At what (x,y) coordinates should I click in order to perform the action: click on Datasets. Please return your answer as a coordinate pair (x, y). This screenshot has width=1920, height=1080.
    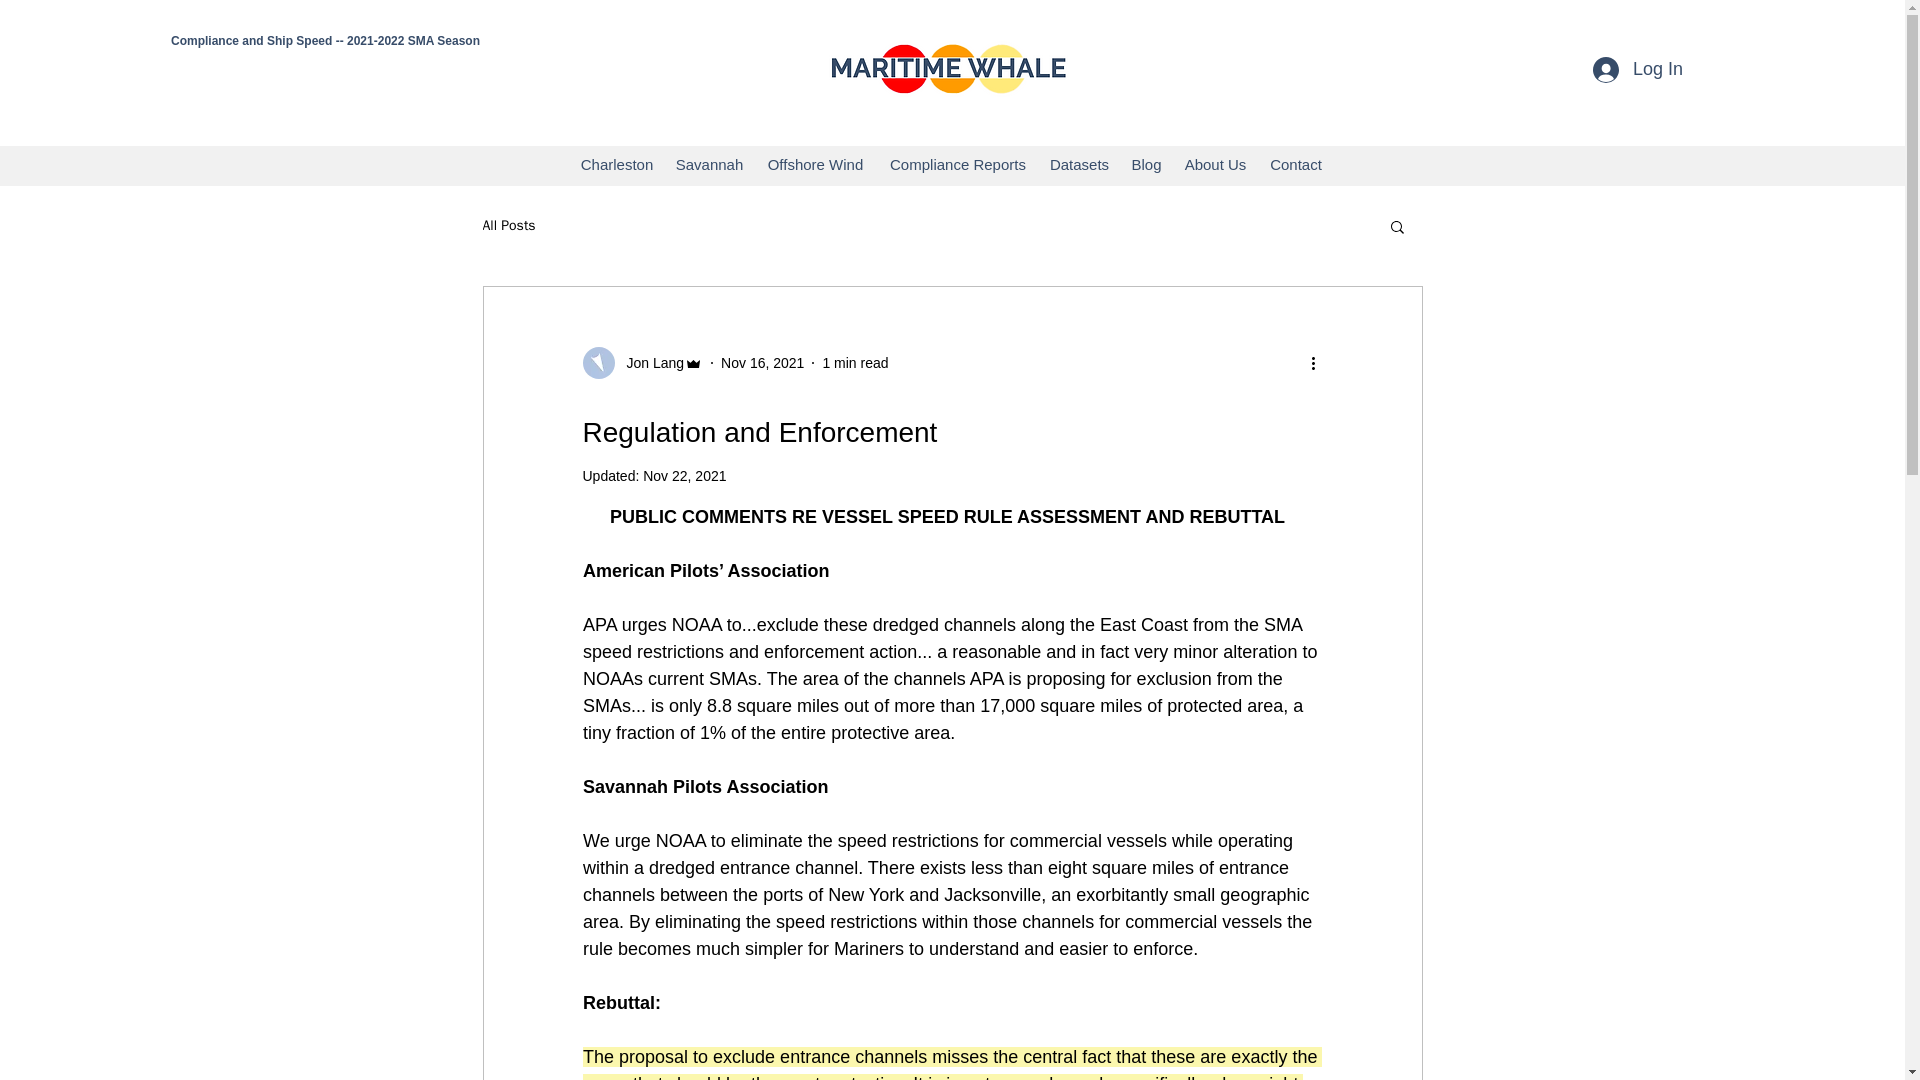
    Looking at the image, I should click on (1078, 165).